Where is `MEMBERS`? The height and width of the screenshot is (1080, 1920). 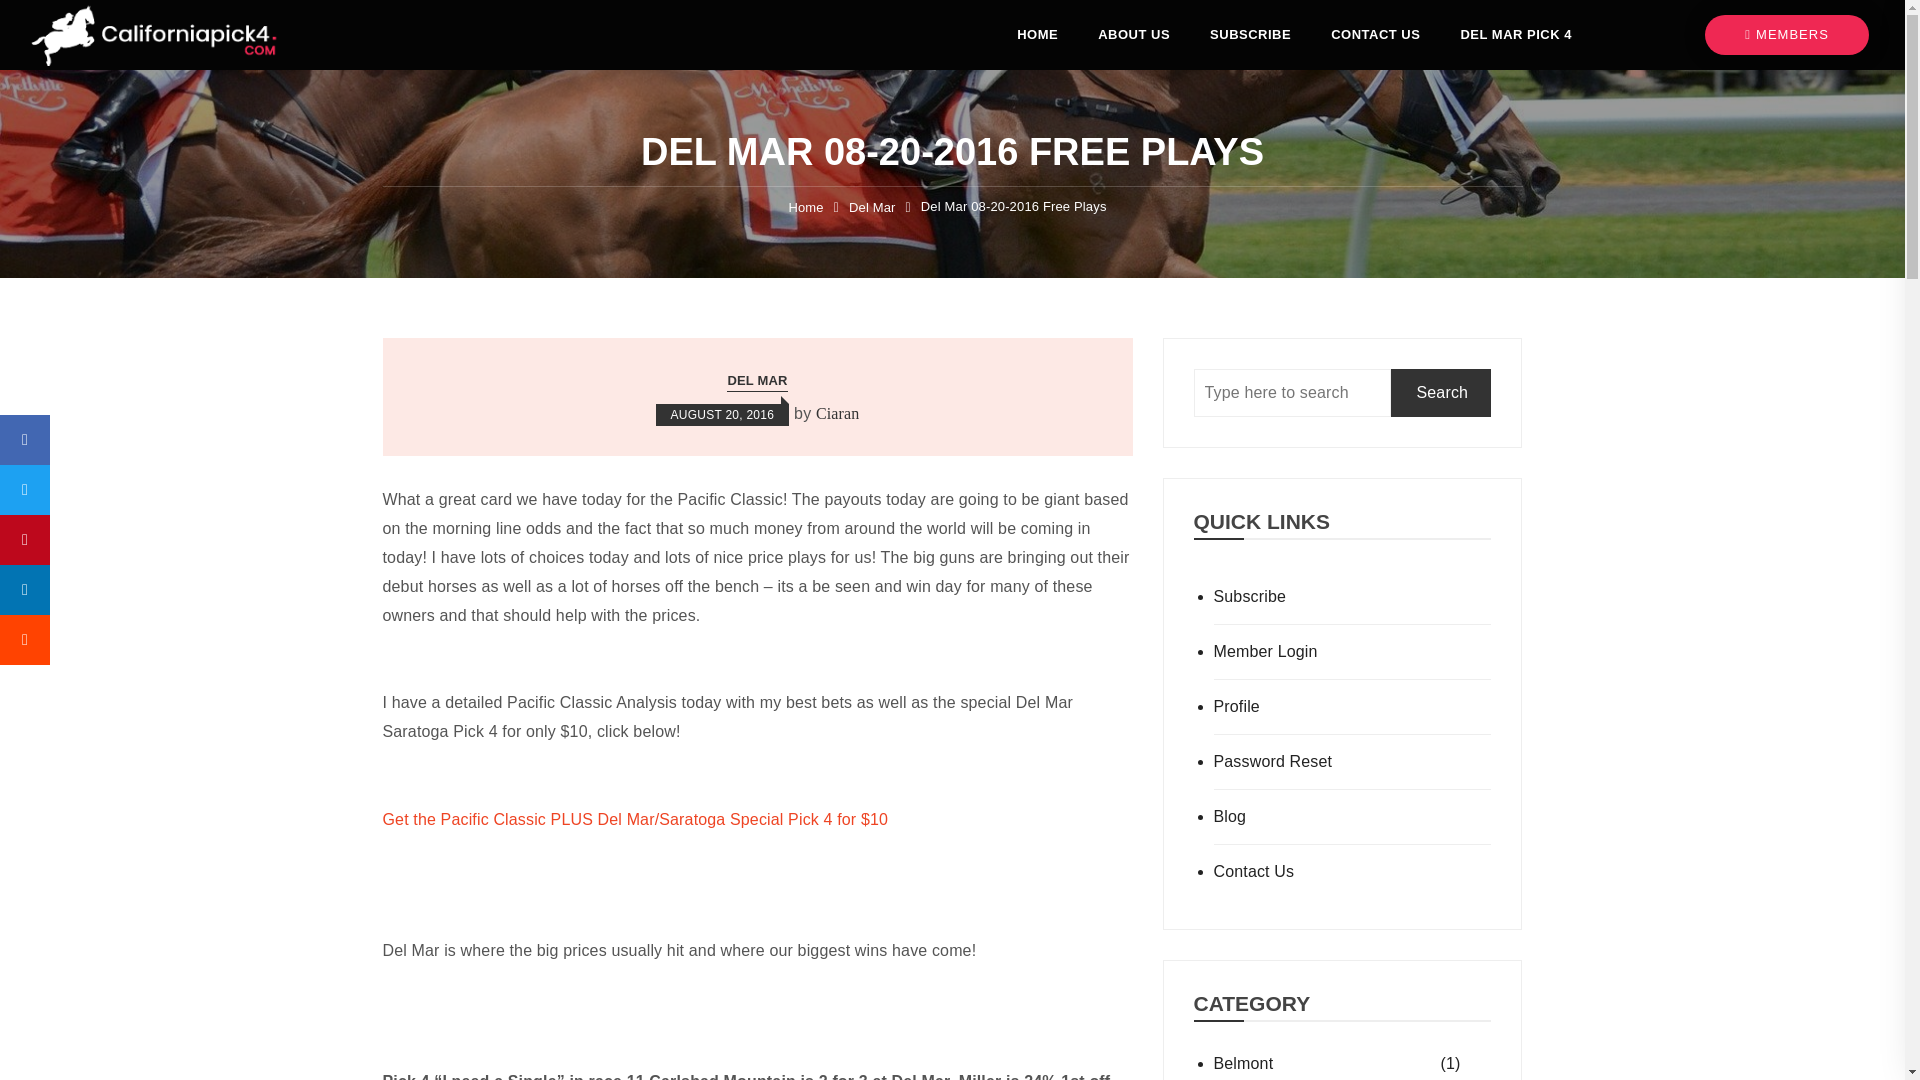
MEMBERS is located at coordinates (1786, 35).